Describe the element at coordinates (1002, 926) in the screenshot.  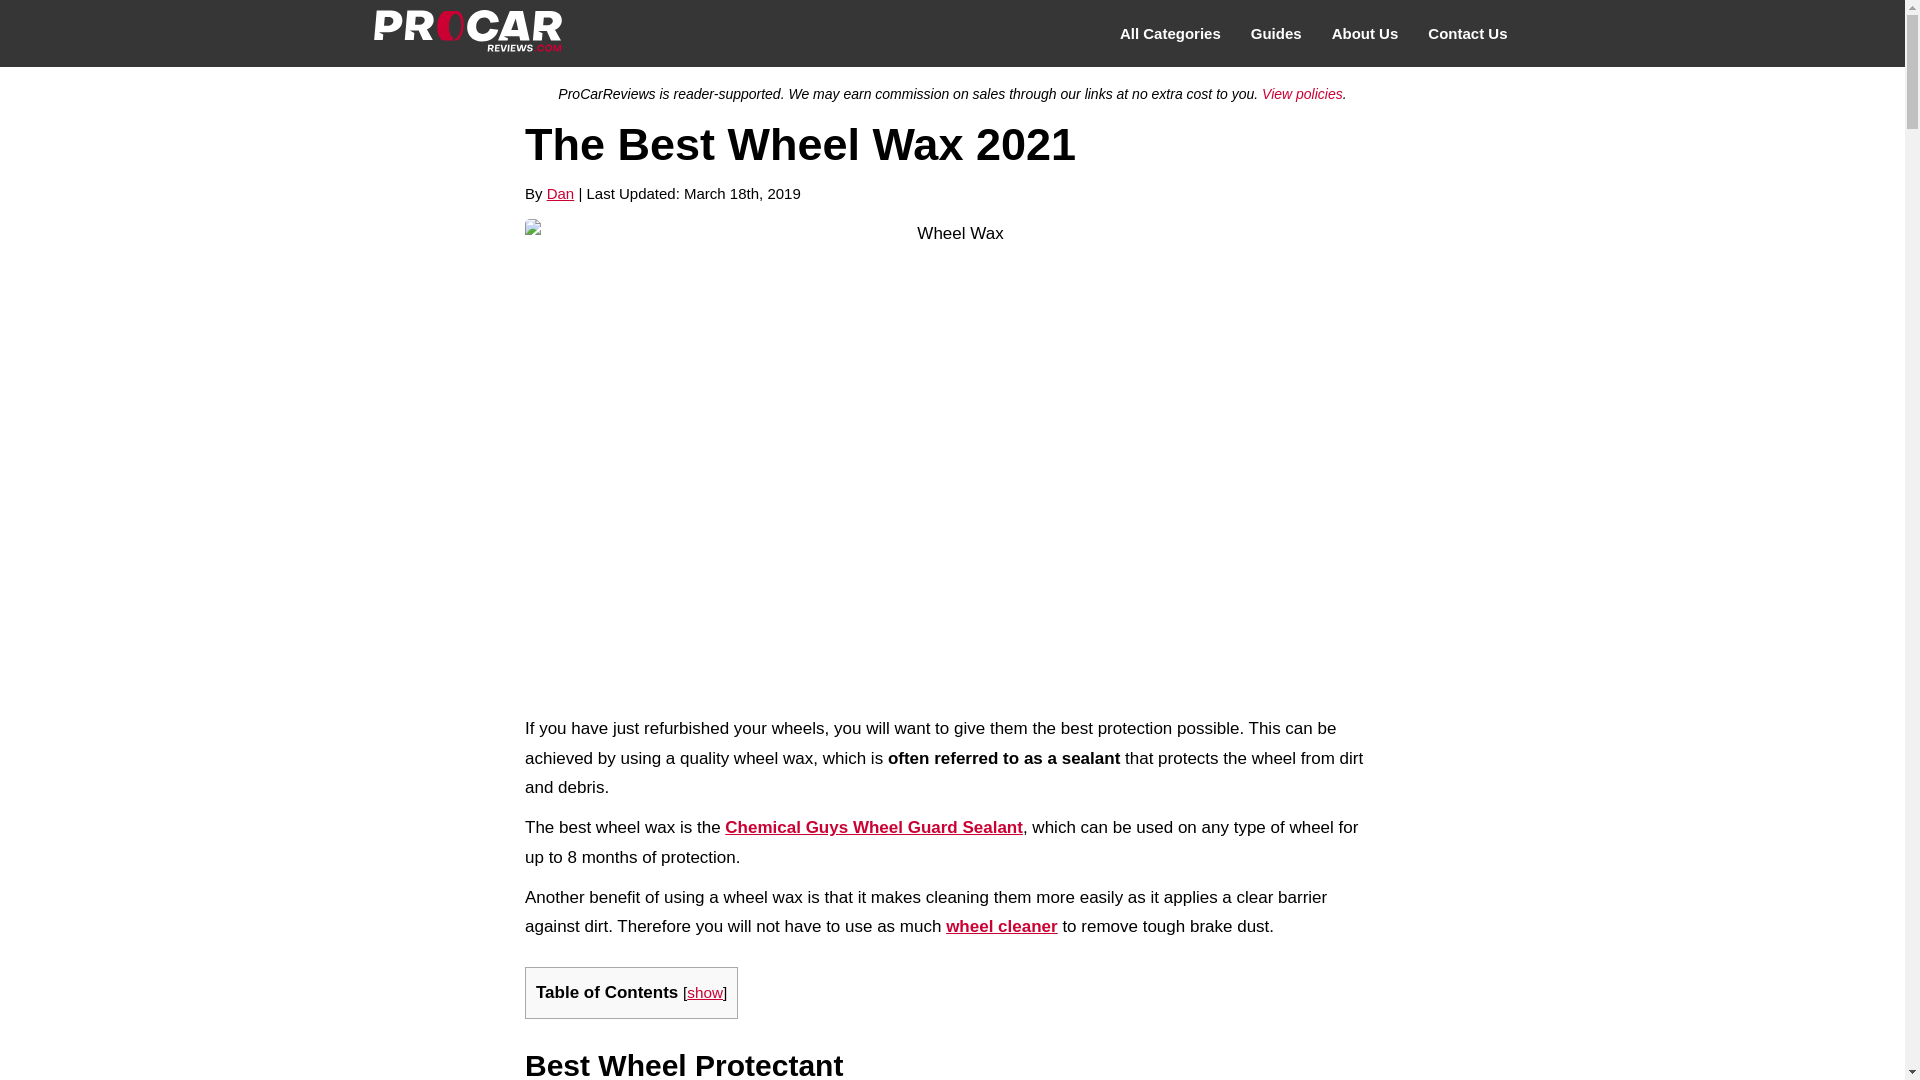
I see `wheel cleaner` at that location.